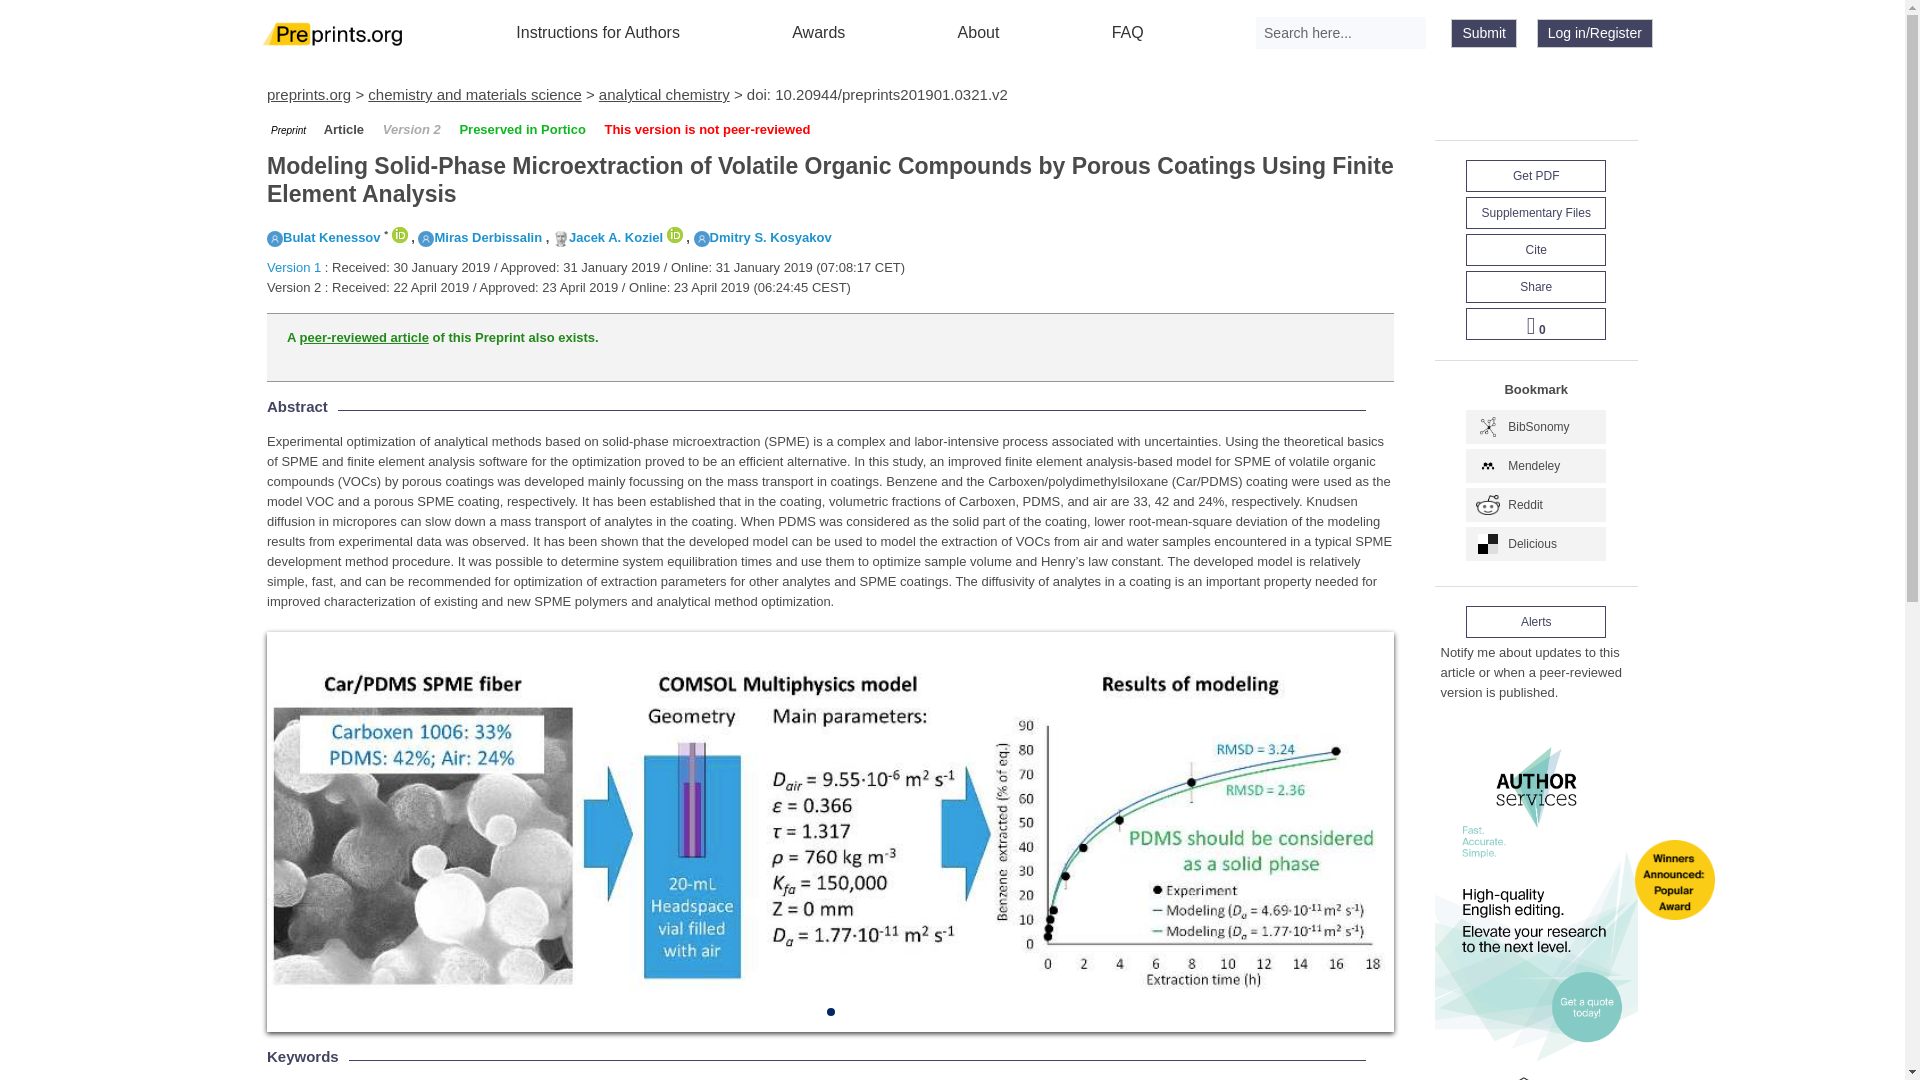  Describe the element at coordinates (399, 234) in the screenshot. I see `ORCID` at that location.